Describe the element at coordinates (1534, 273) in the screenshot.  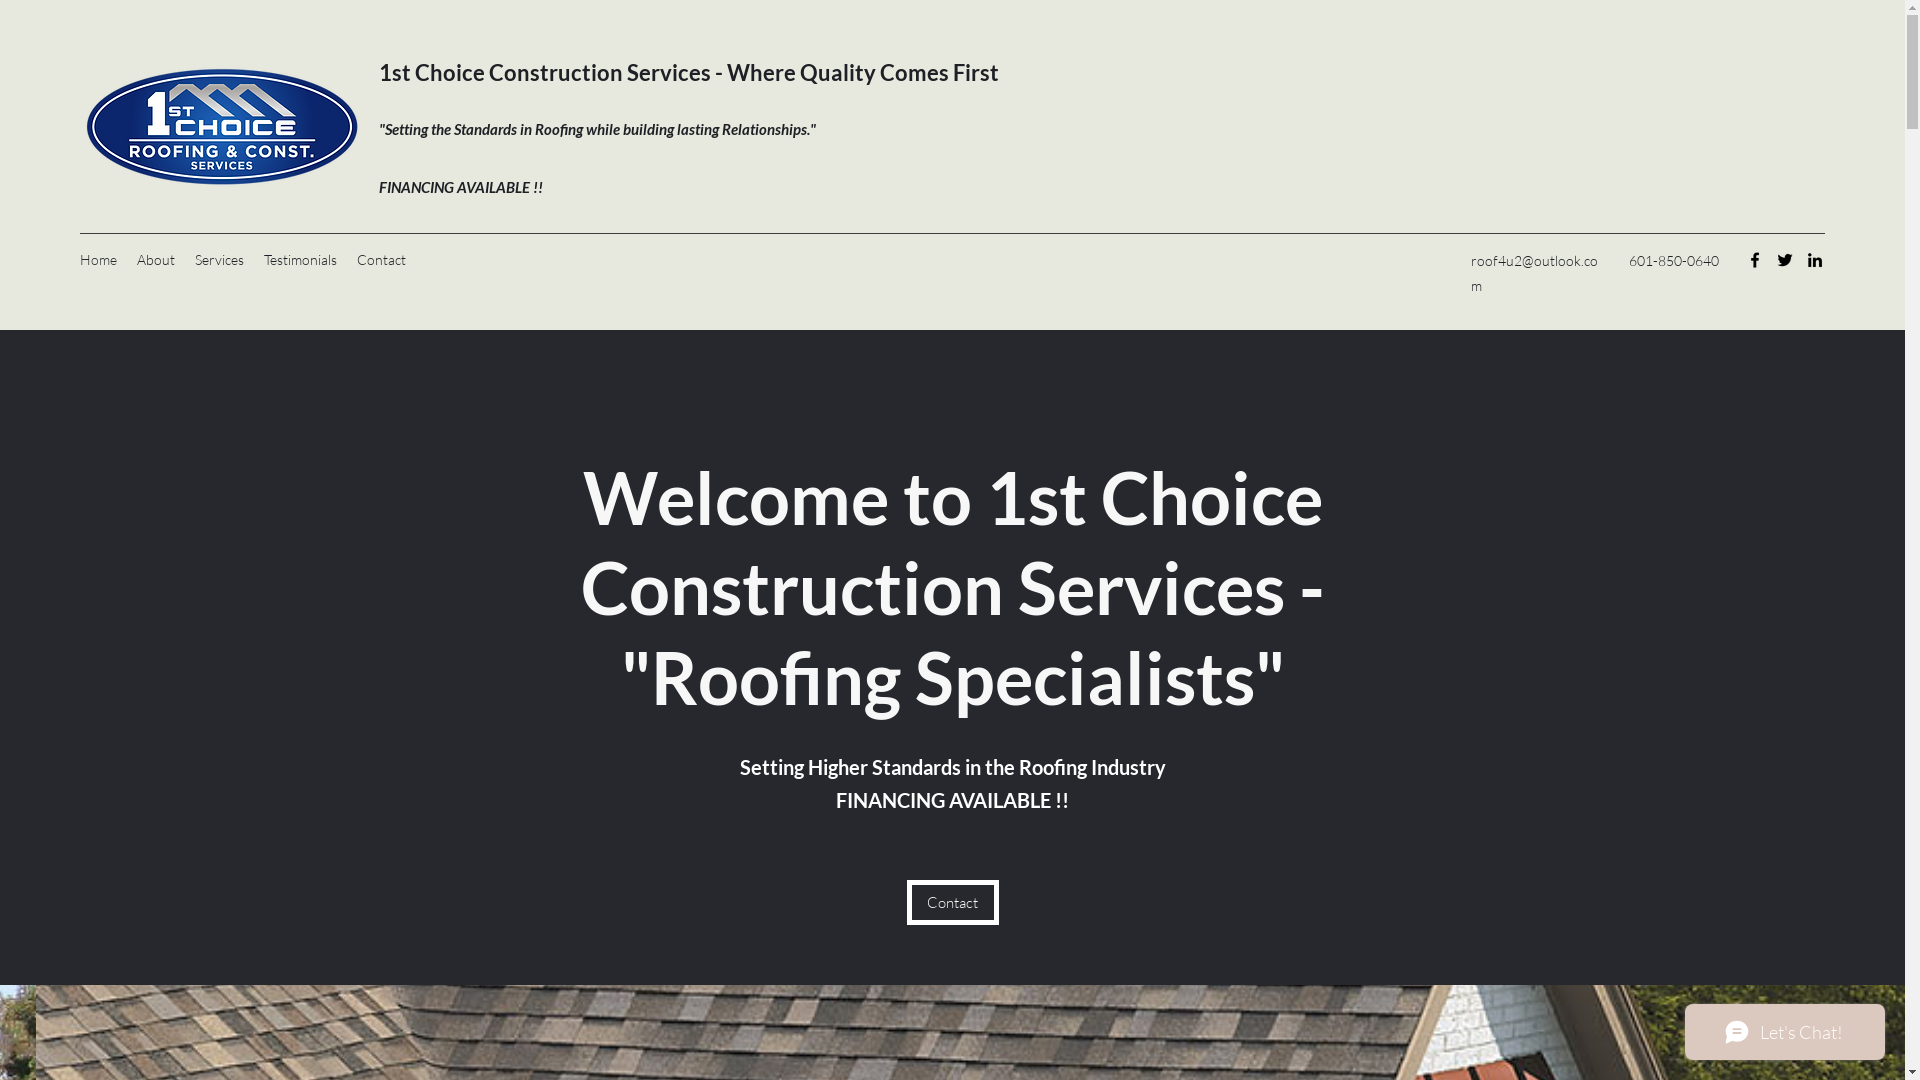
I see `roof4u2@outlook.com` at that location.